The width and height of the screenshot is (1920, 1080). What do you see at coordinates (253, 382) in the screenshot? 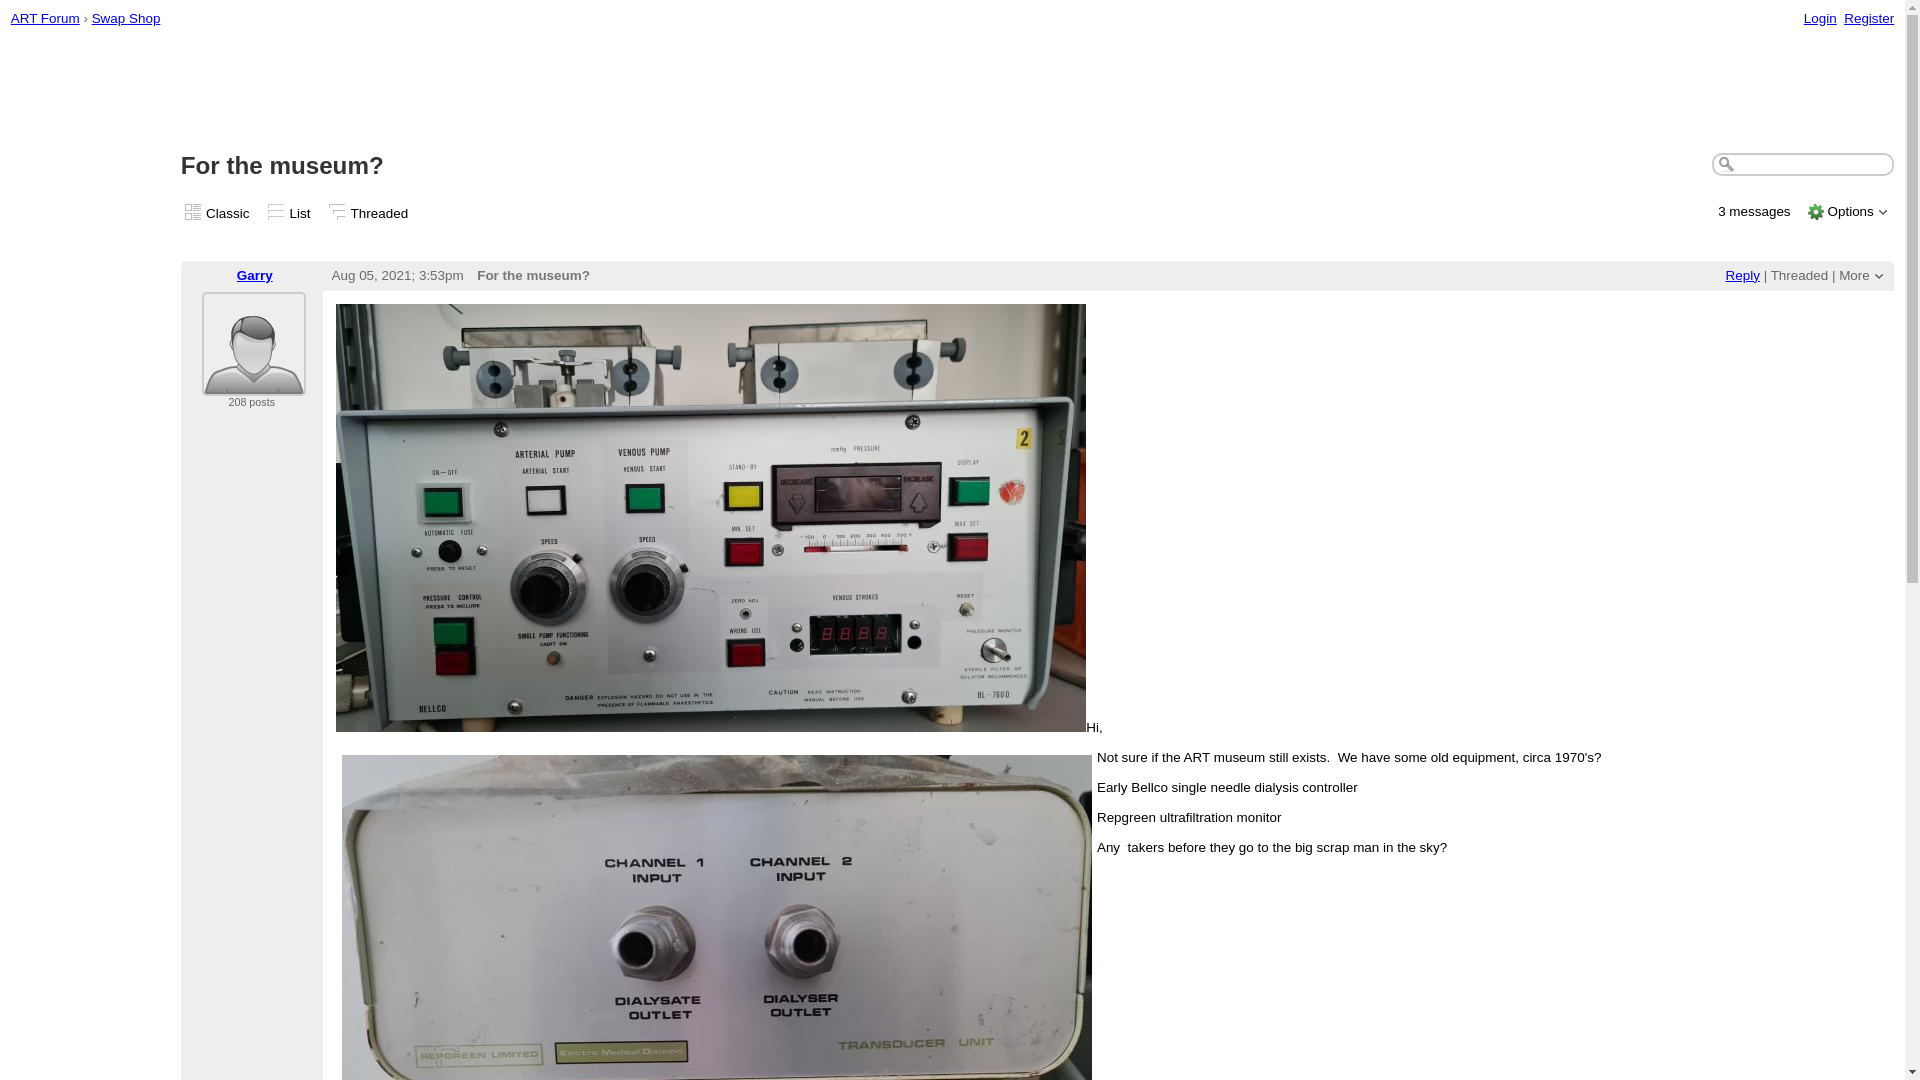
I see `View profile of Garry` at bounding box center [253, 382].